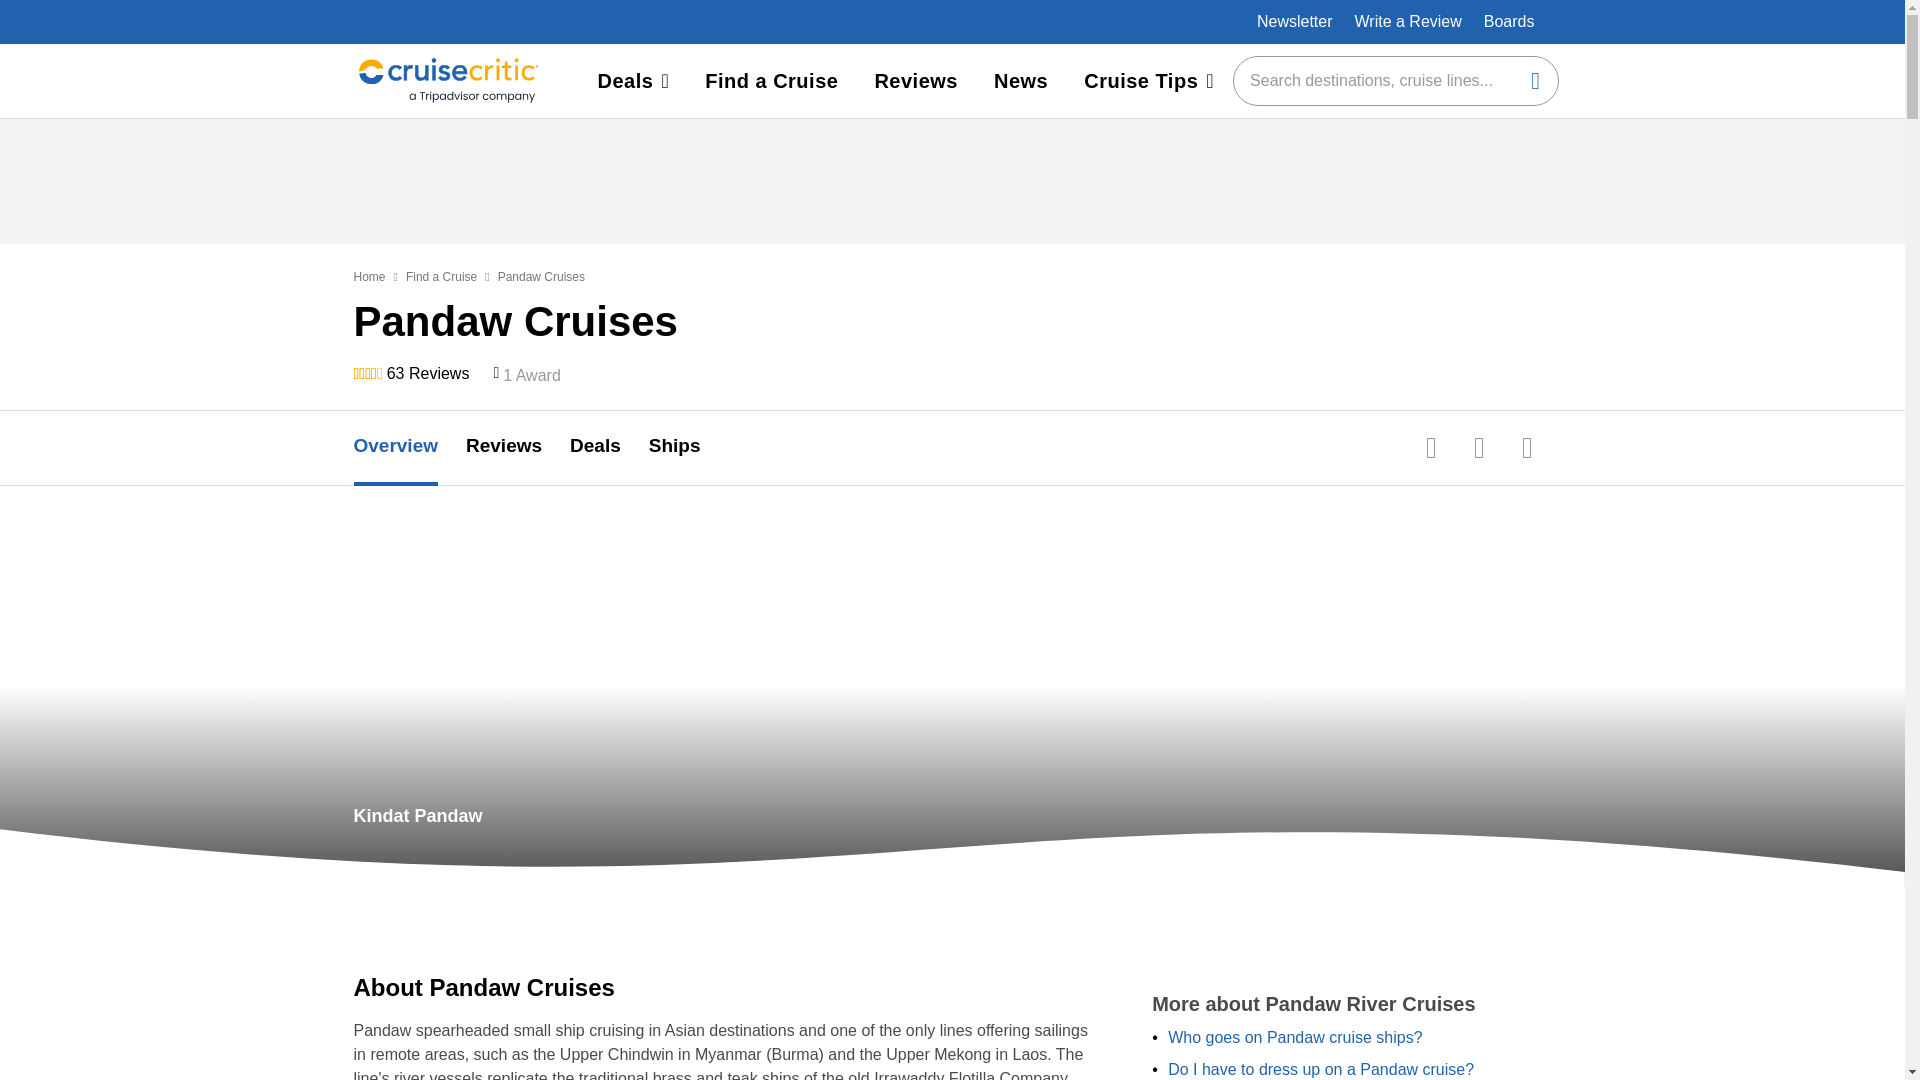  What do you see at coordinates (1294, 21) in the screenshot?
I see `Newsletter` at bounding box center [1294, 21].